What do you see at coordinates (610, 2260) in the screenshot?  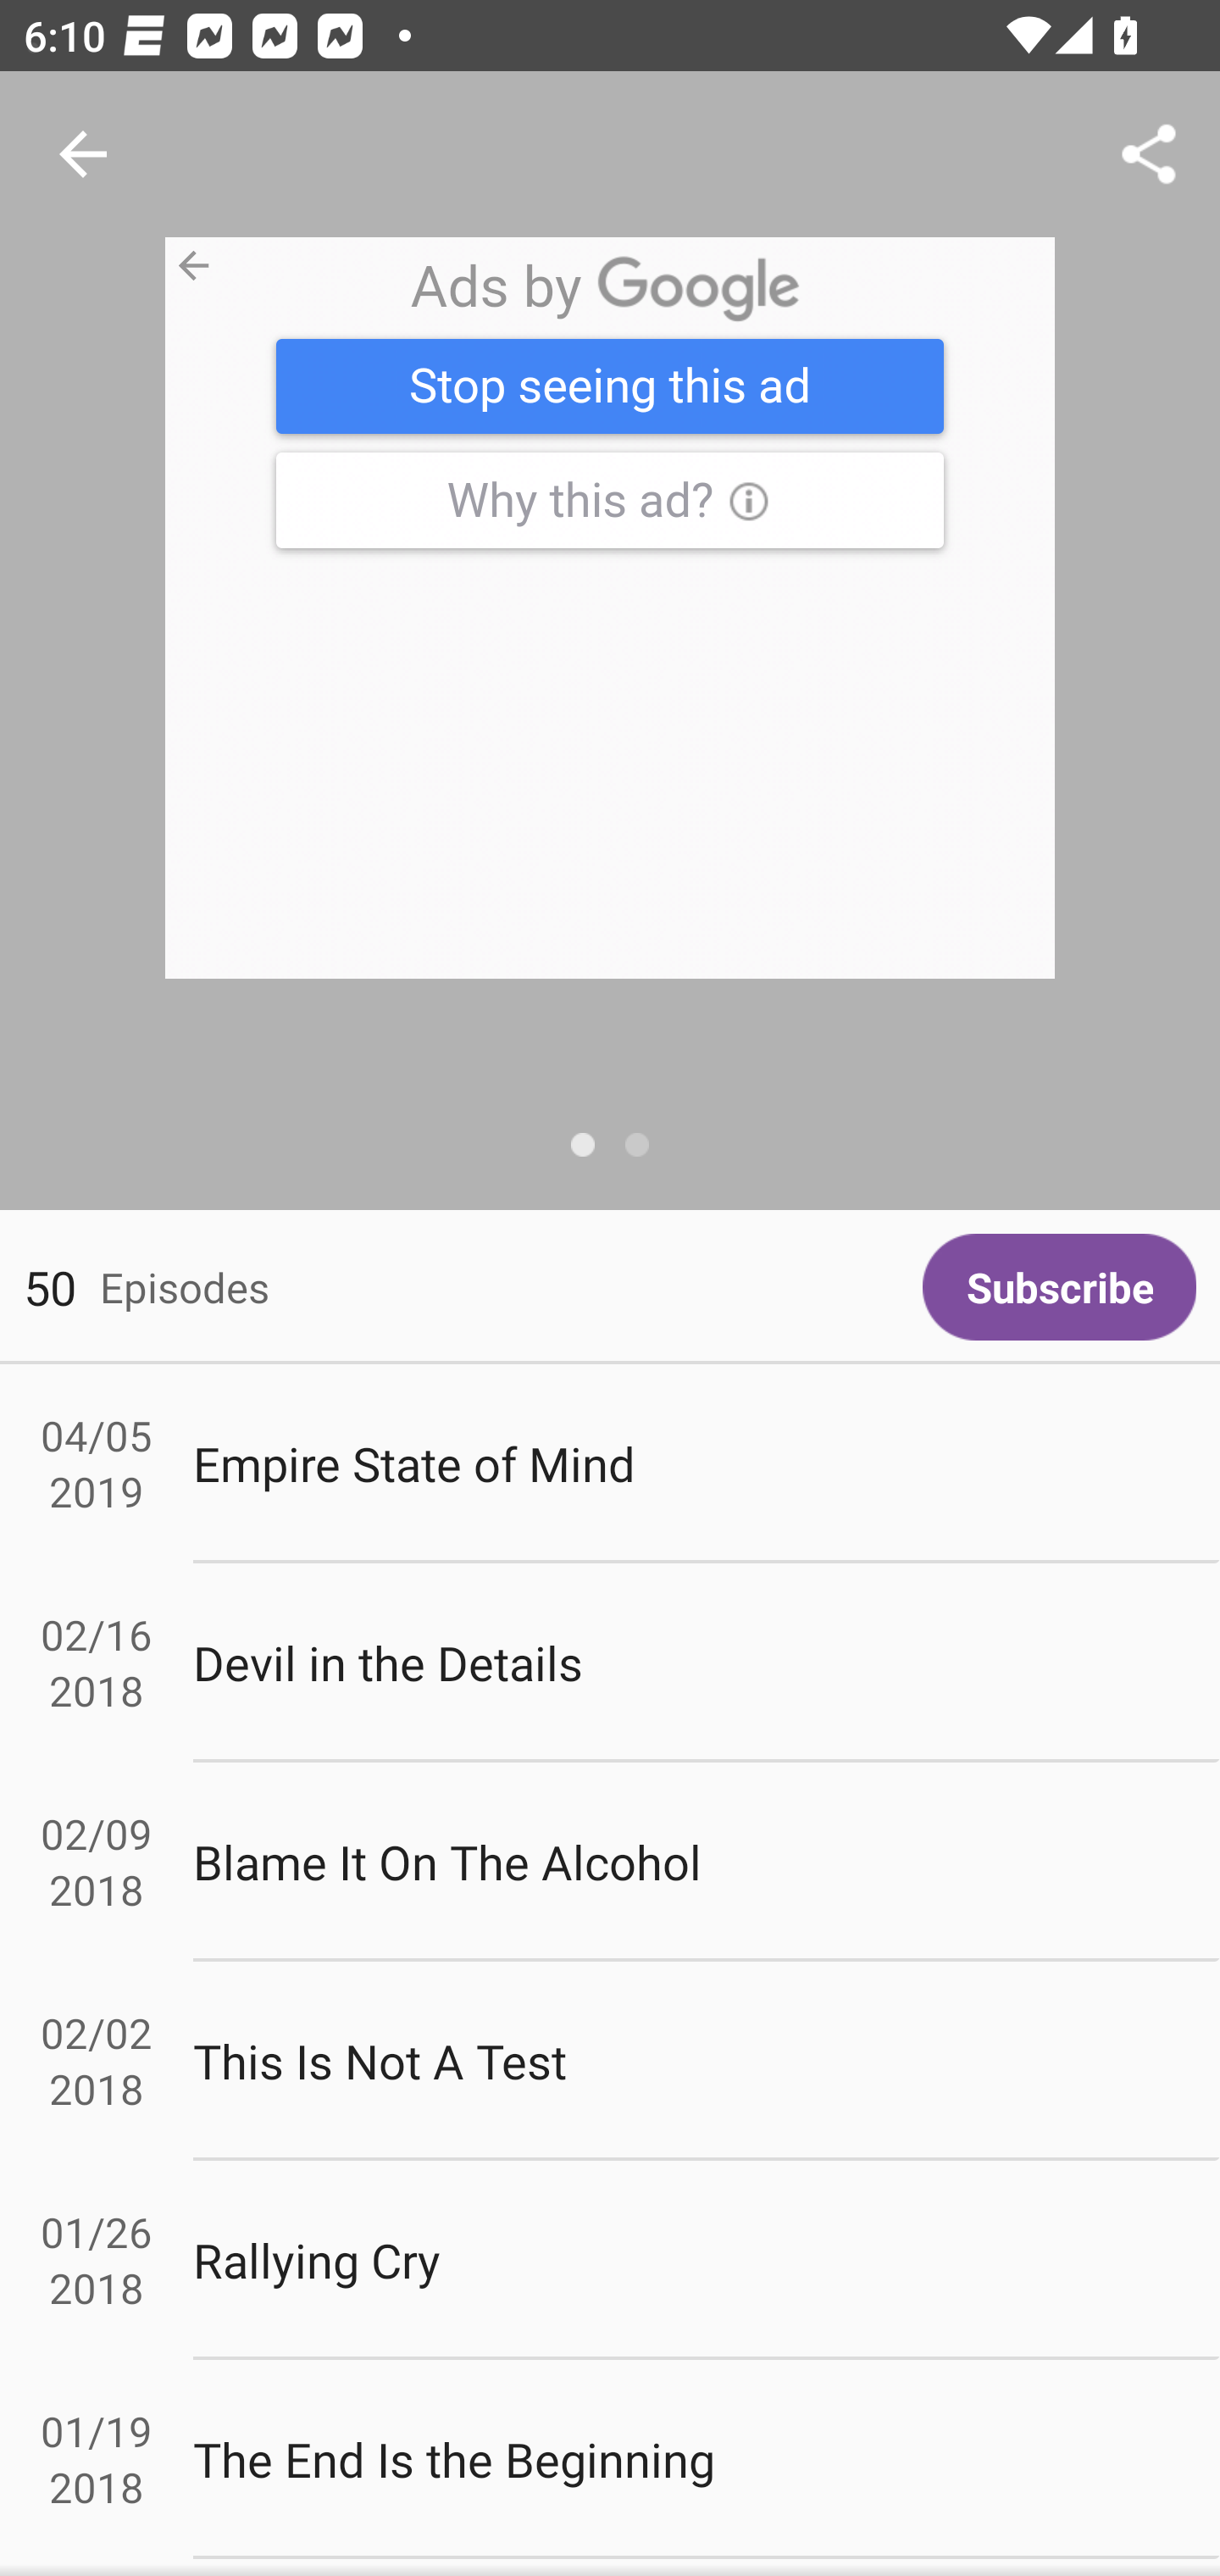 I see `01/26 2018 Rallying Cry` at bounding box center [610, 2260].